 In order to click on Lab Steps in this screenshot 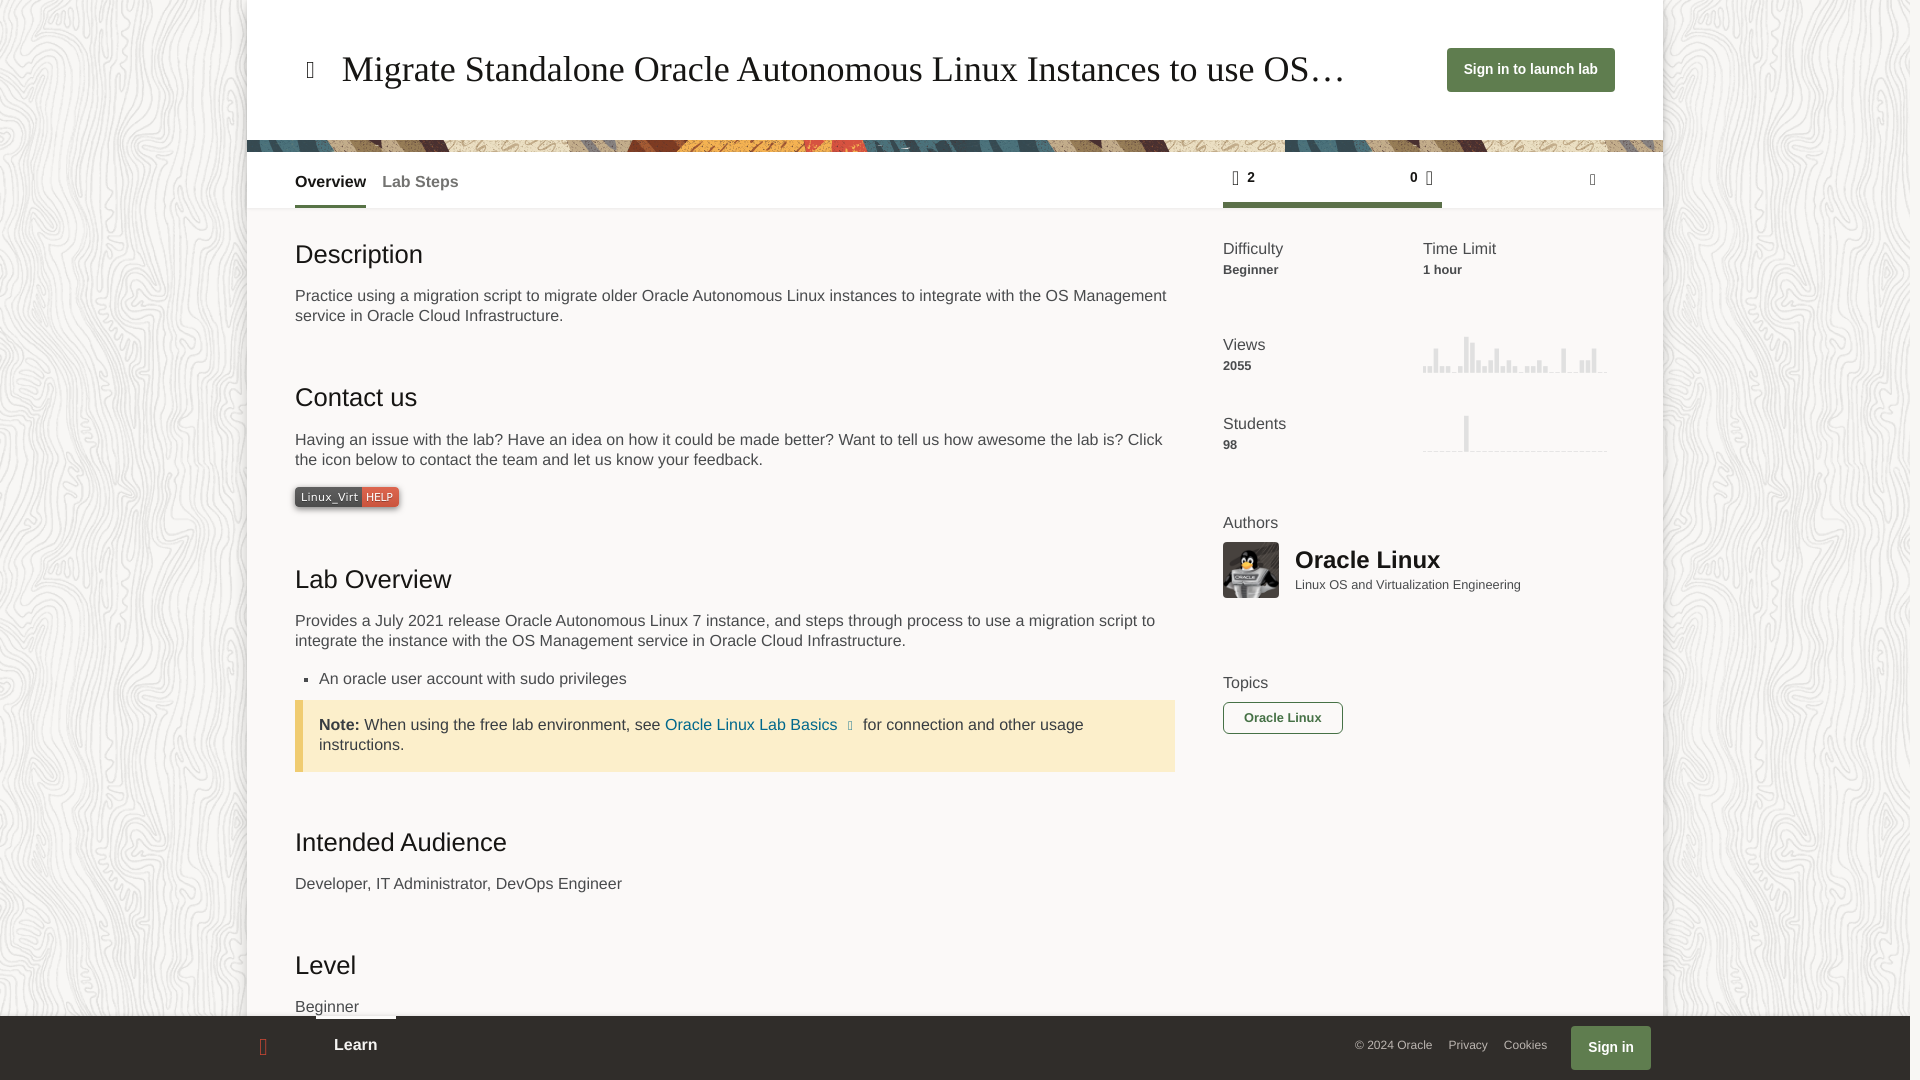, I will do `click(420, 182)`.